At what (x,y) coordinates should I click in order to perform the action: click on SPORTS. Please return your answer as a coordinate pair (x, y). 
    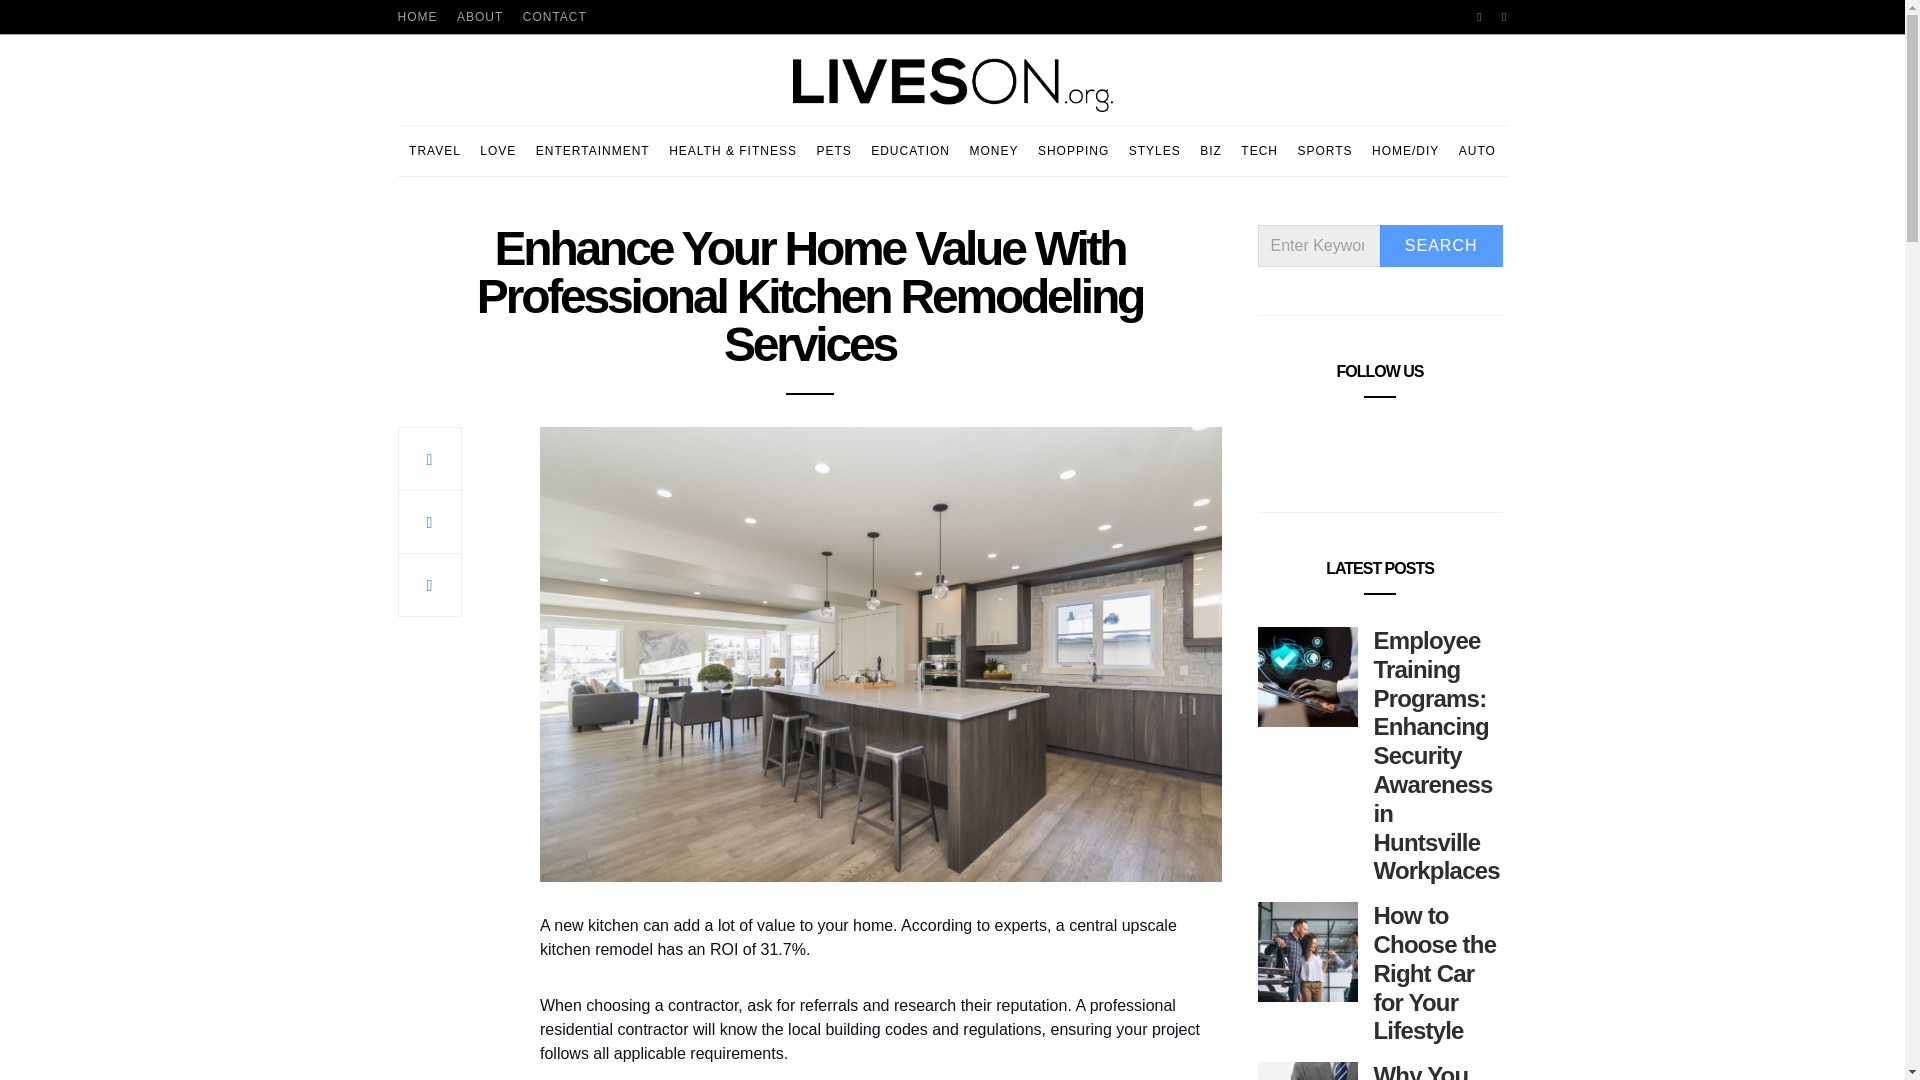
    Looking at the image, I should click on (1324, 151).